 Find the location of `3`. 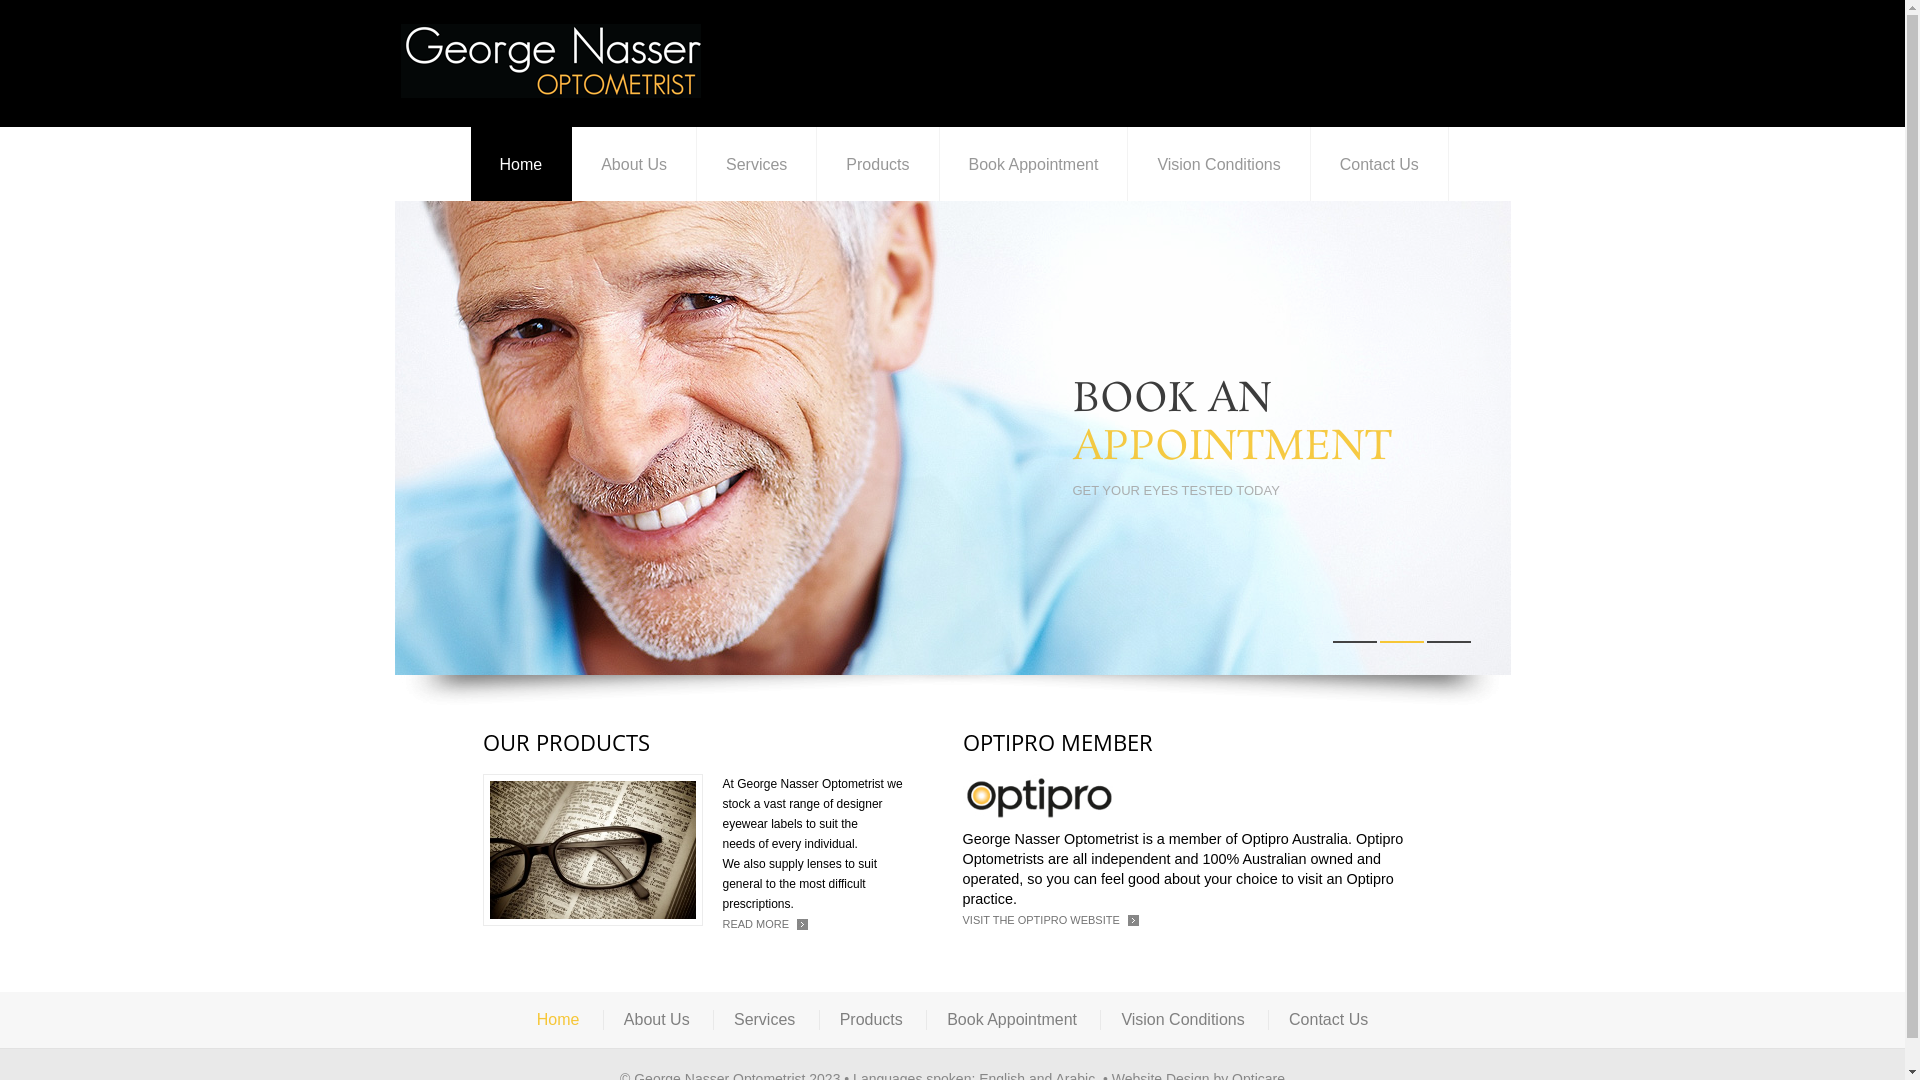

3 is located at coordinates (1448, 642).